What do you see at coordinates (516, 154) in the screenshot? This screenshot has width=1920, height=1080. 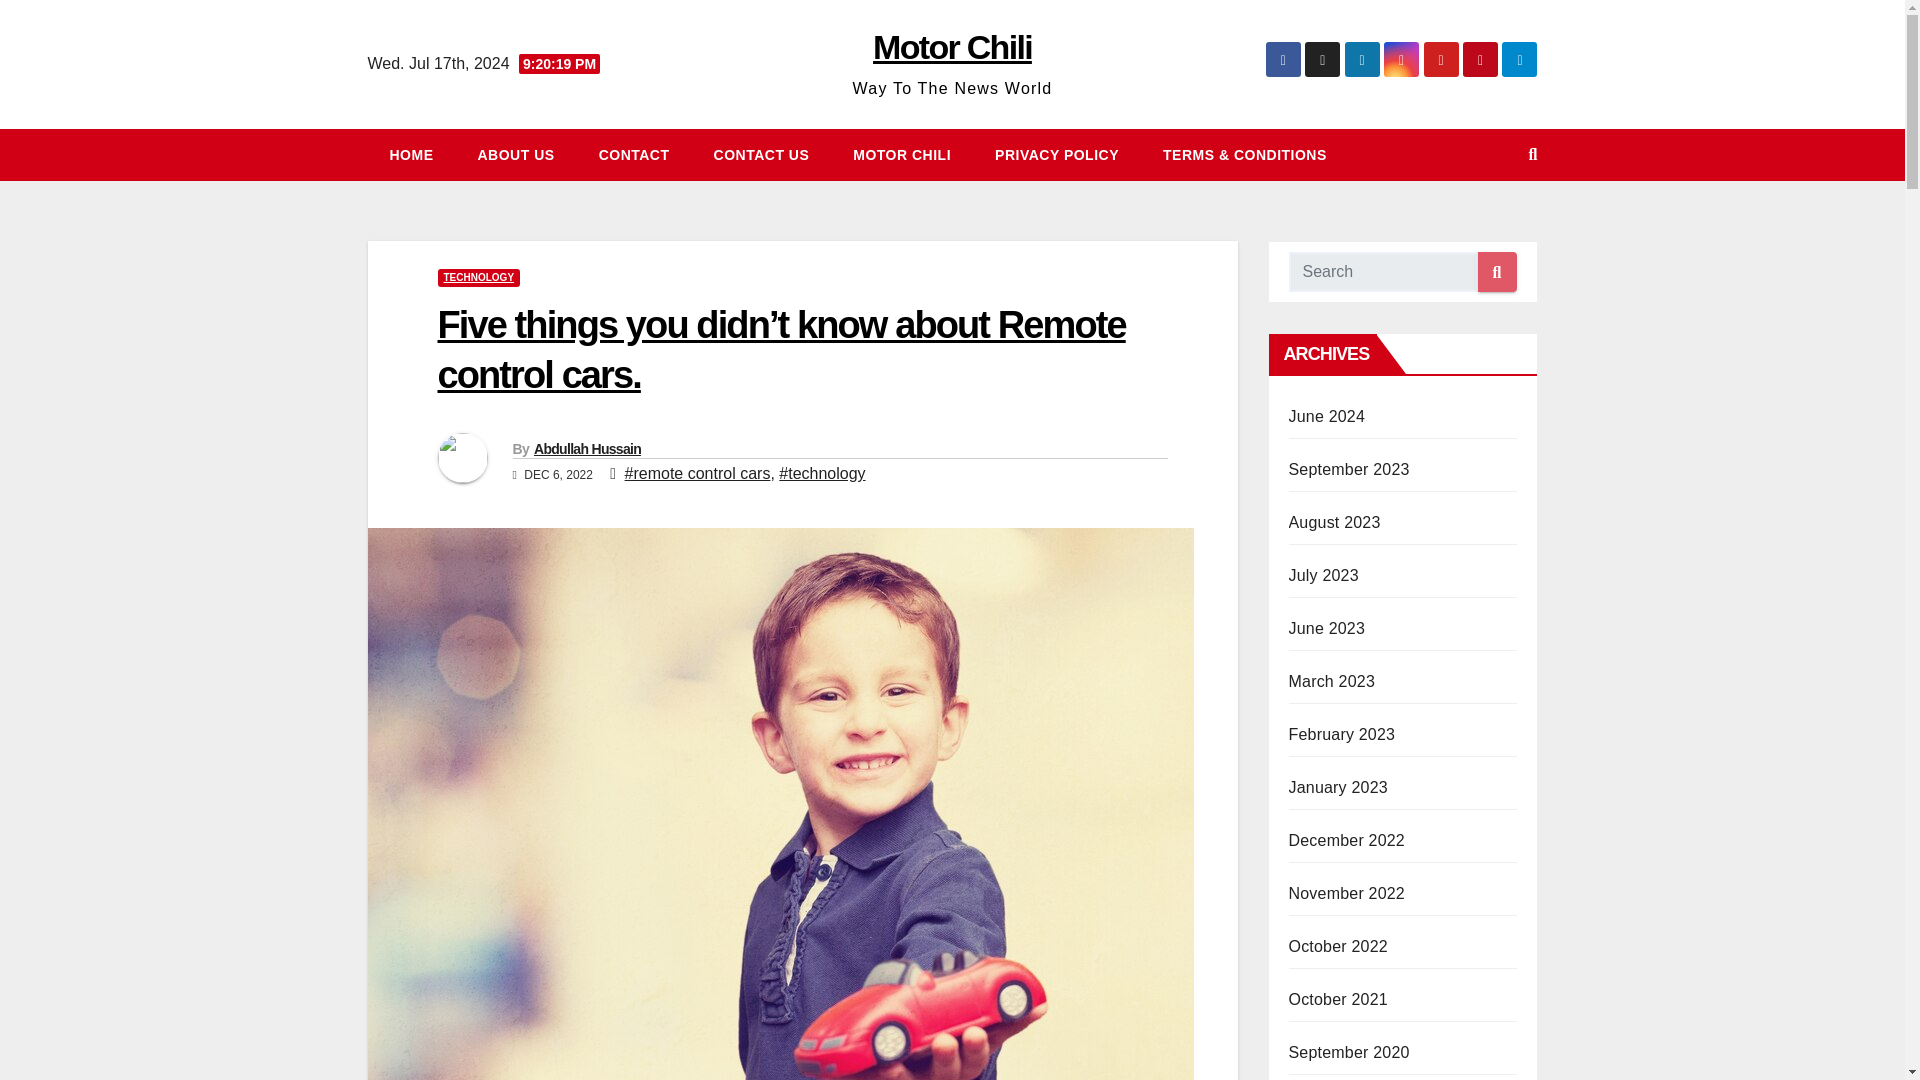 I see `ABOUT US` at bounding box center [516, 154].